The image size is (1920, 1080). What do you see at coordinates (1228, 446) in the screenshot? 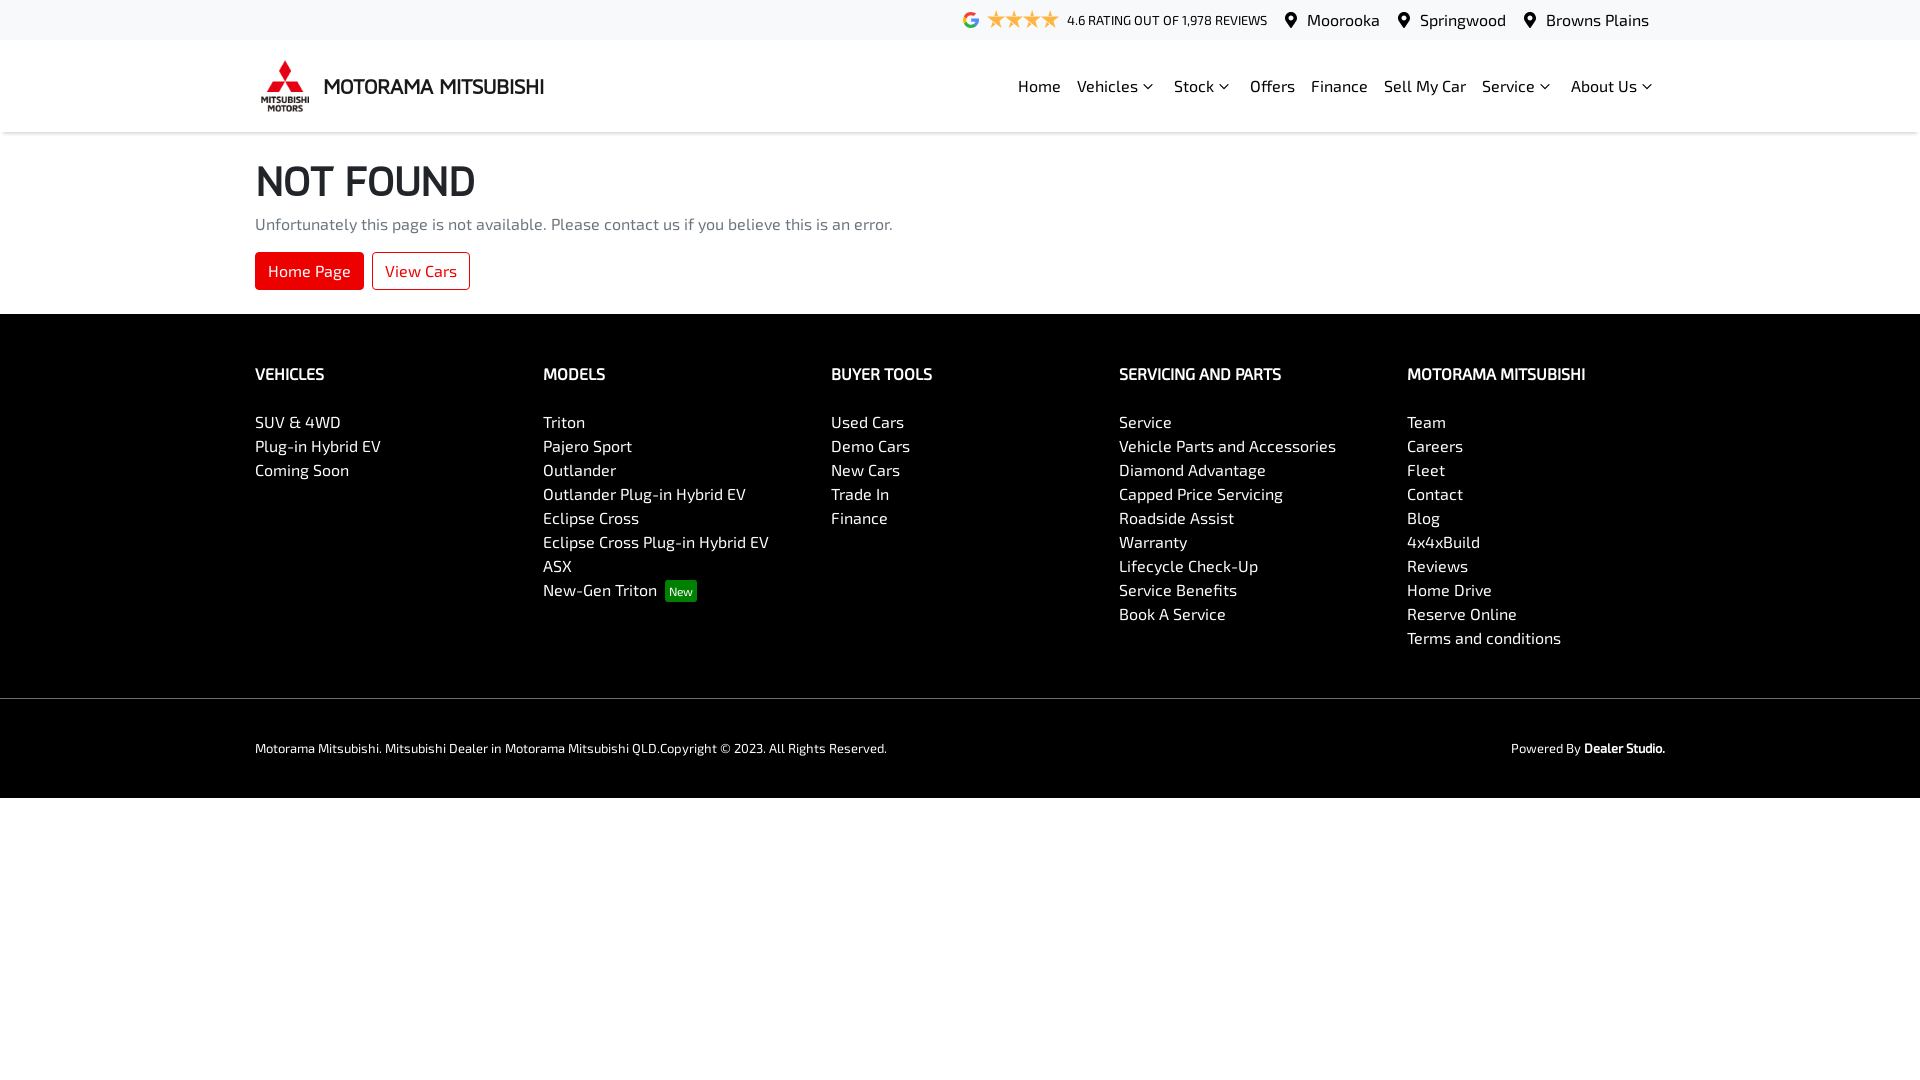
I see `Vehicle Parts and Accessories` at bounding box center [1228, 446].